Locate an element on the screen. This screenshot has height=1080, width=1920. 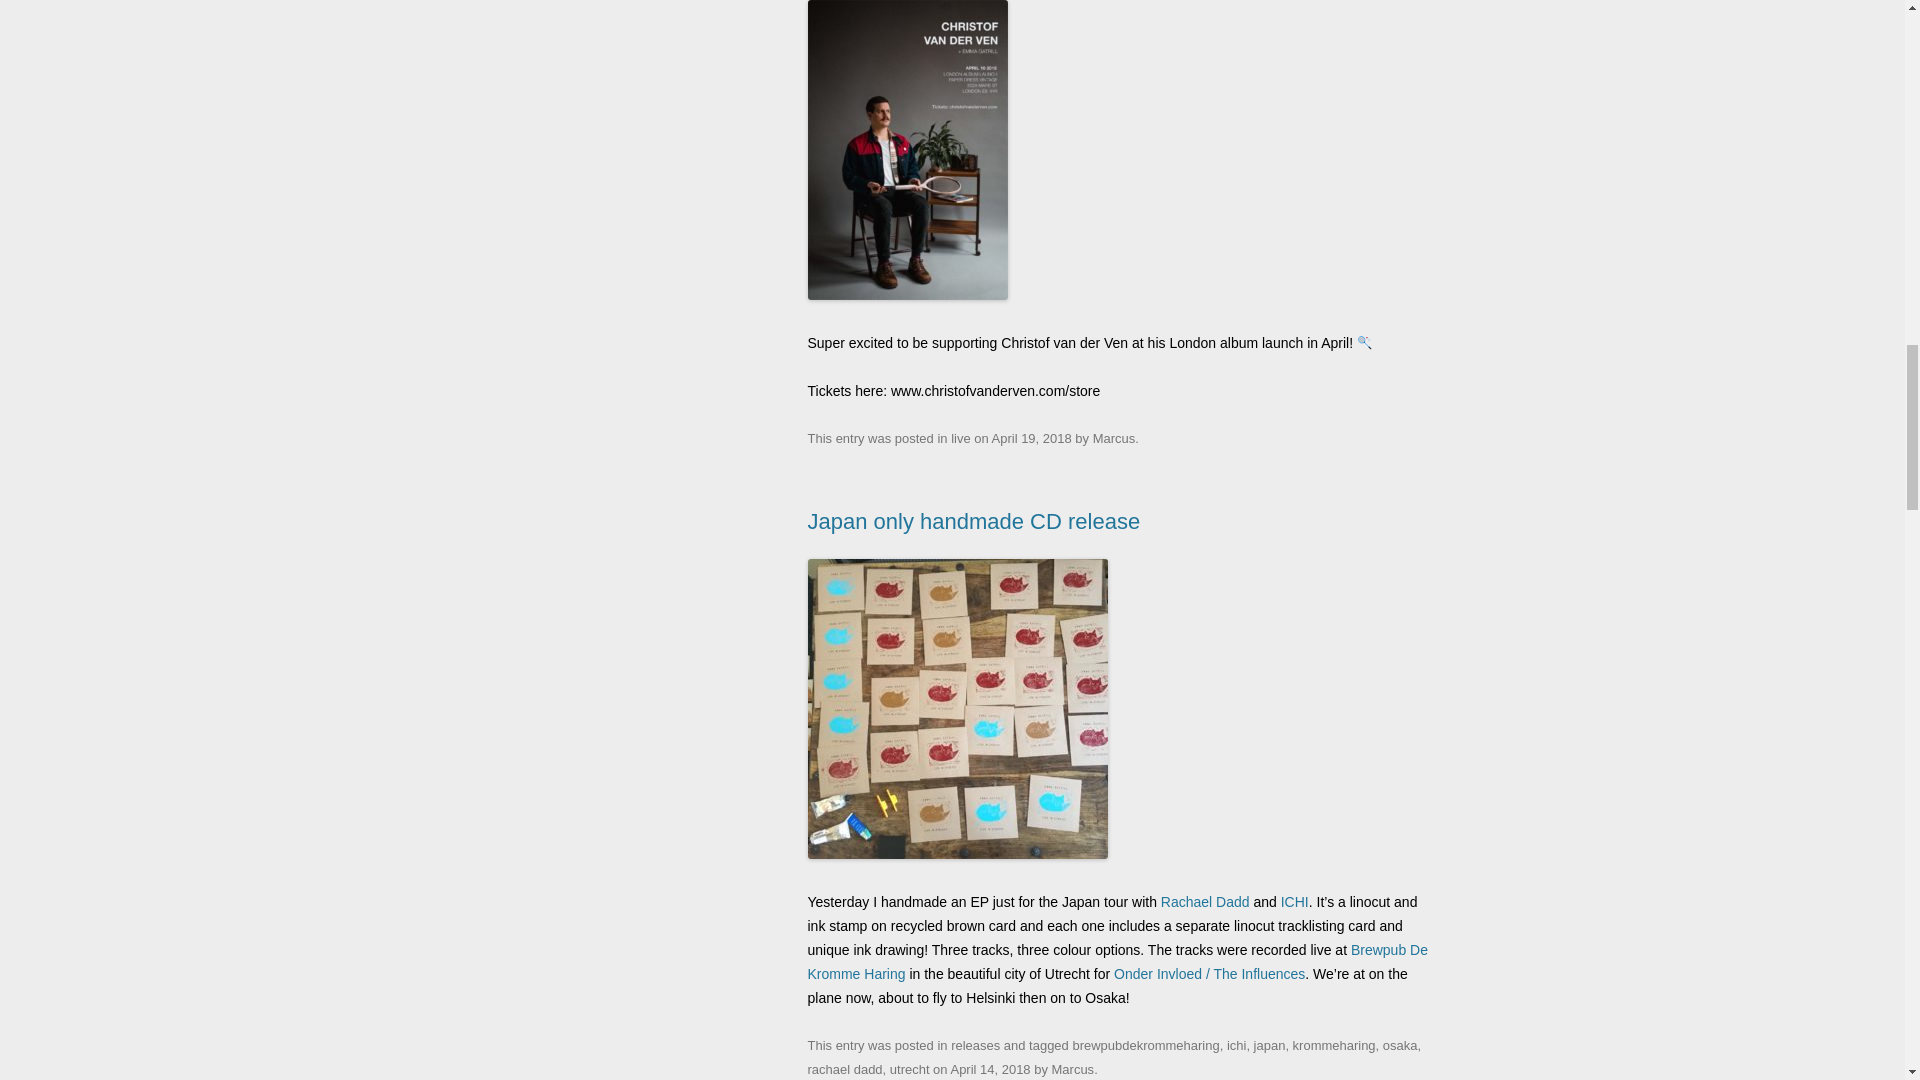
Permalink to Japan only handmade CD release is located at coordinates (974, 520).